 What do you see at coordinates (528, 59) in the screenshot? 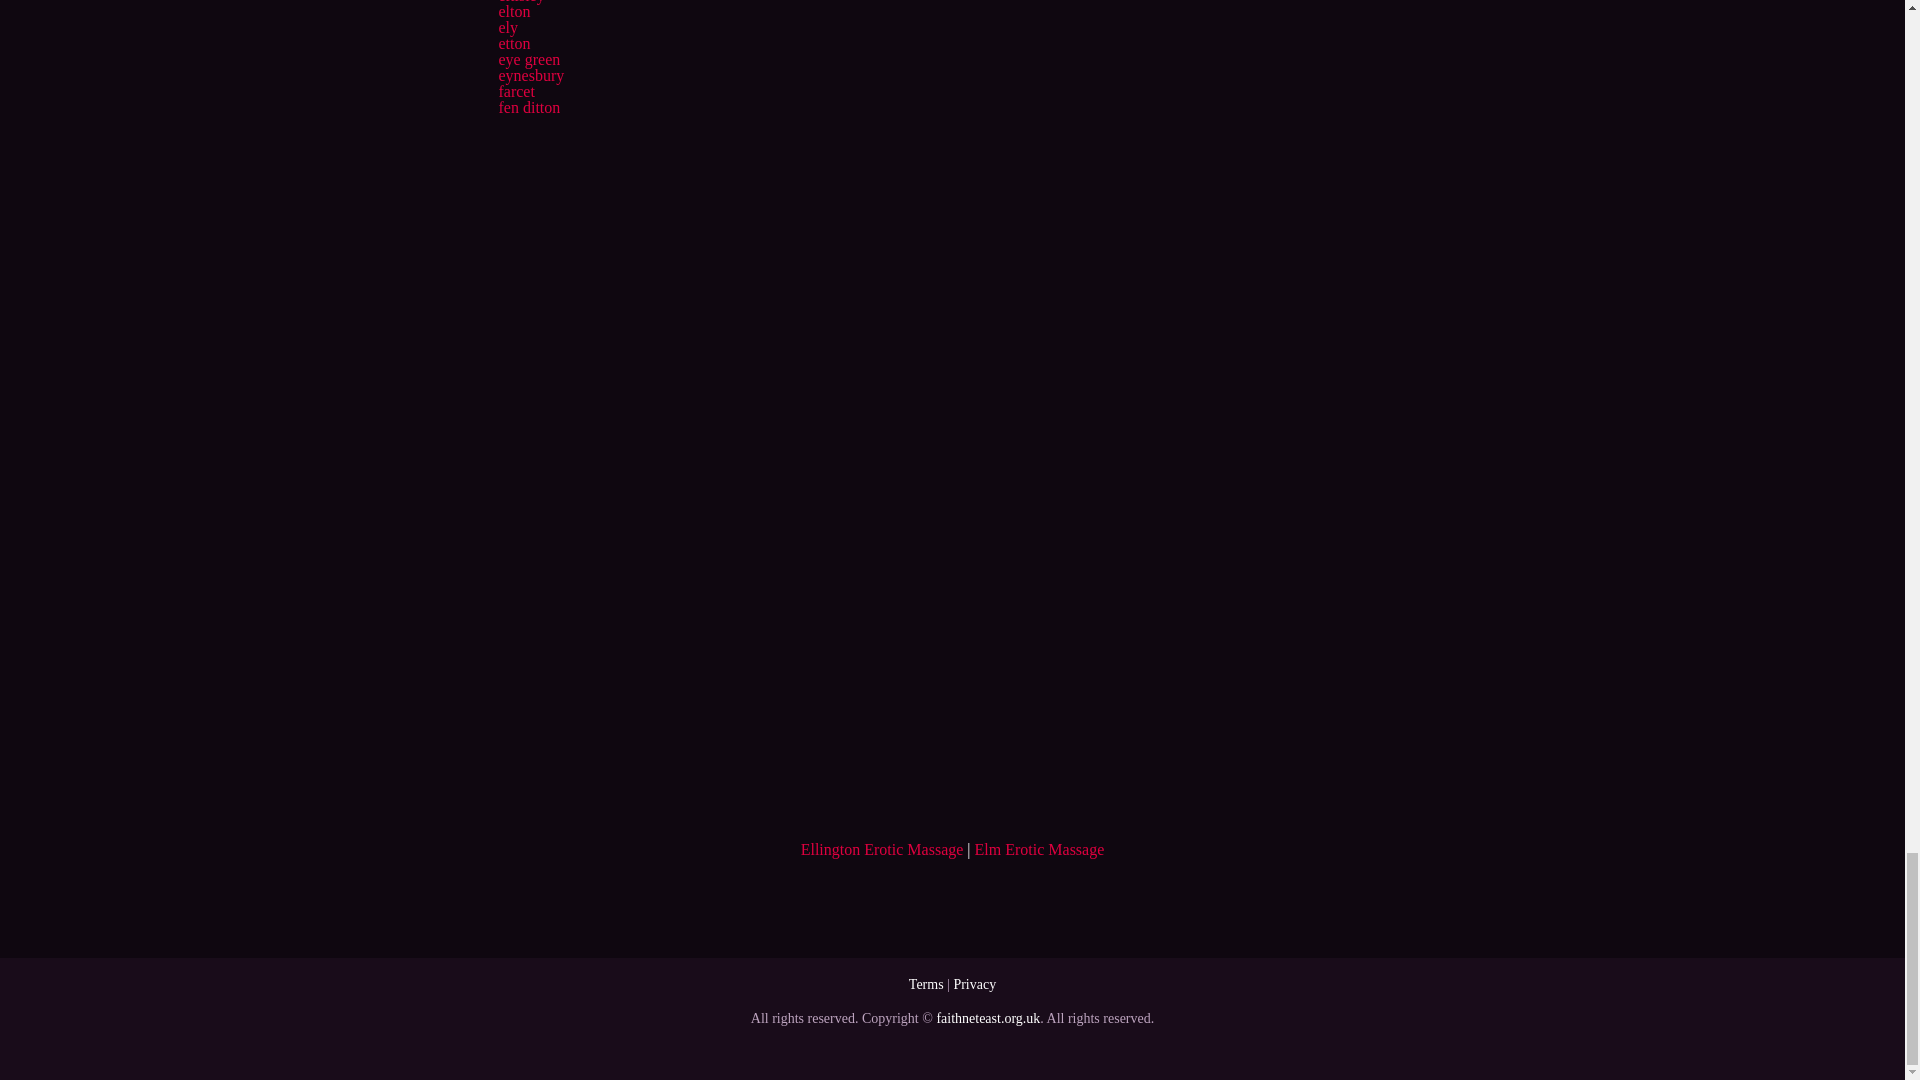
I see `eye green` at bounding box center [528, 59].